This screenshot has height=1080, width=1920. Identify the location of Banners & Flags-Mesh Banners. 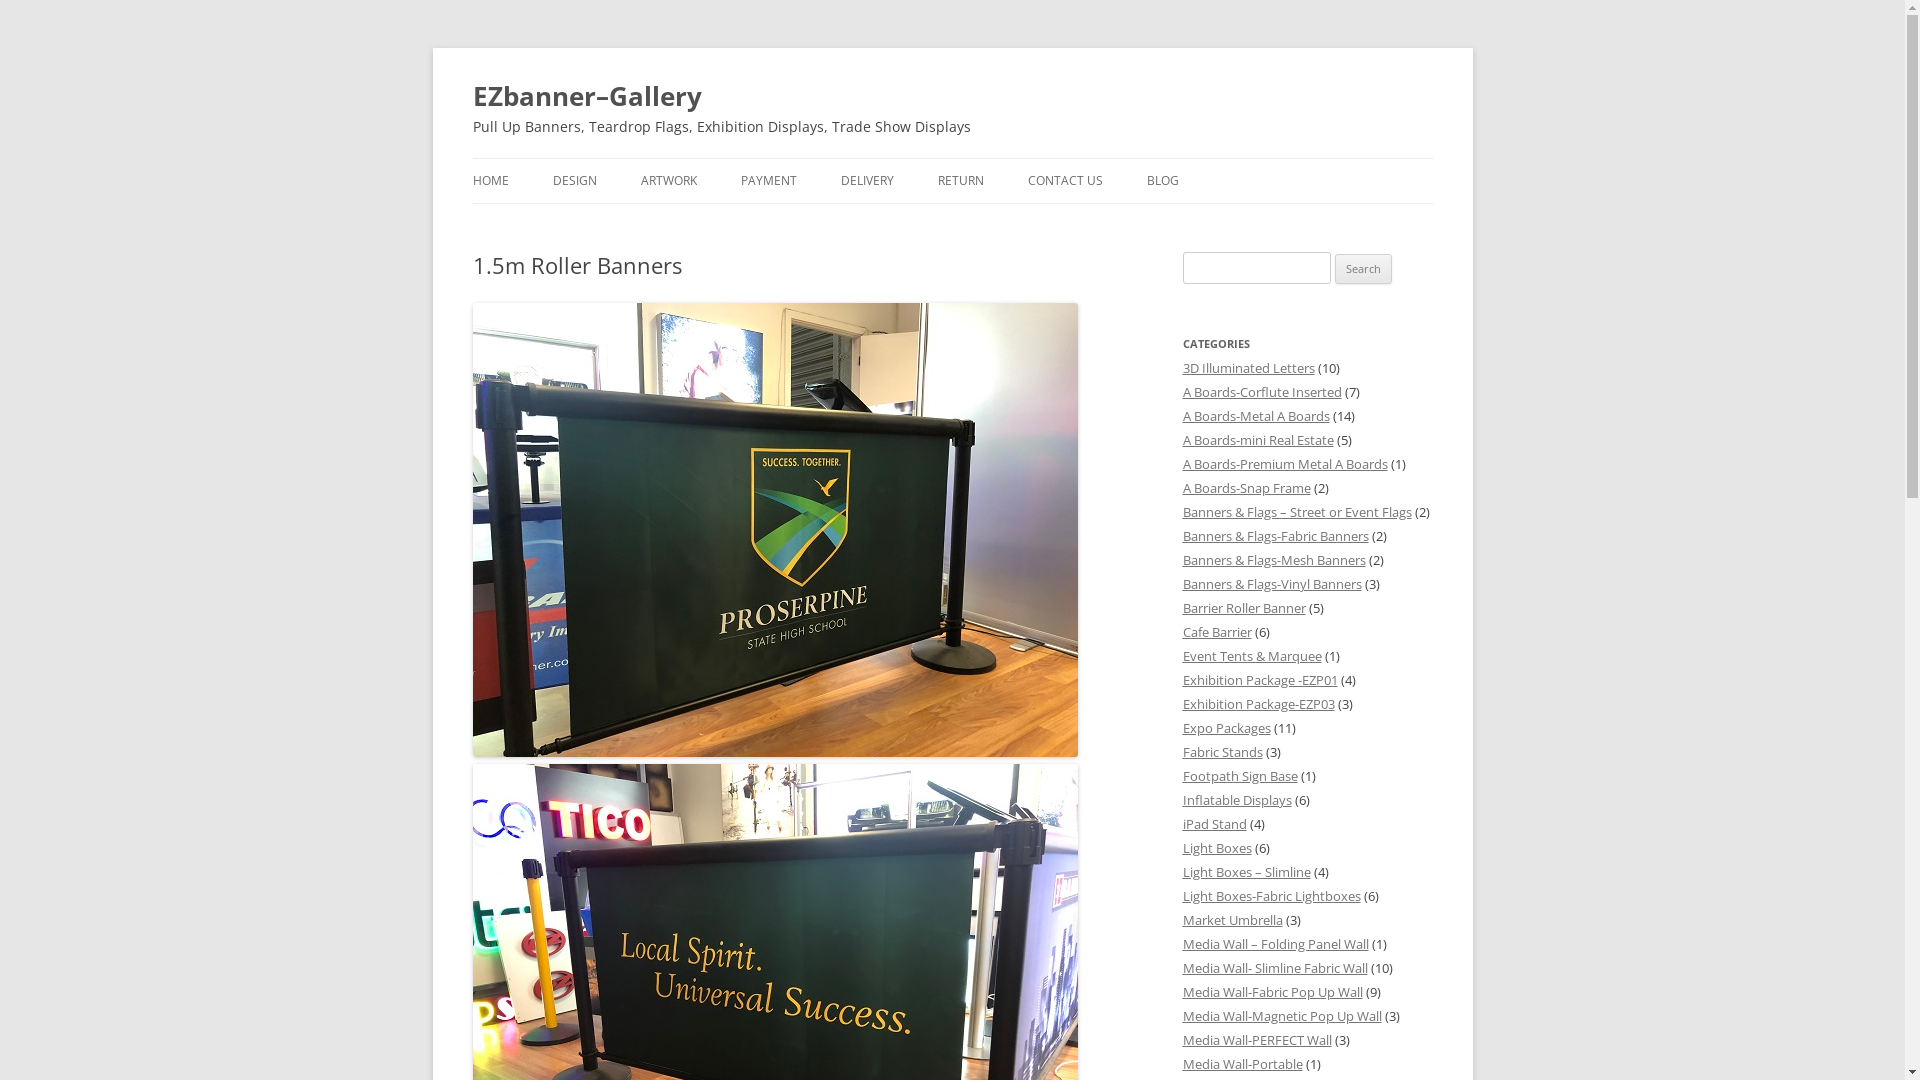
(1274, 560).